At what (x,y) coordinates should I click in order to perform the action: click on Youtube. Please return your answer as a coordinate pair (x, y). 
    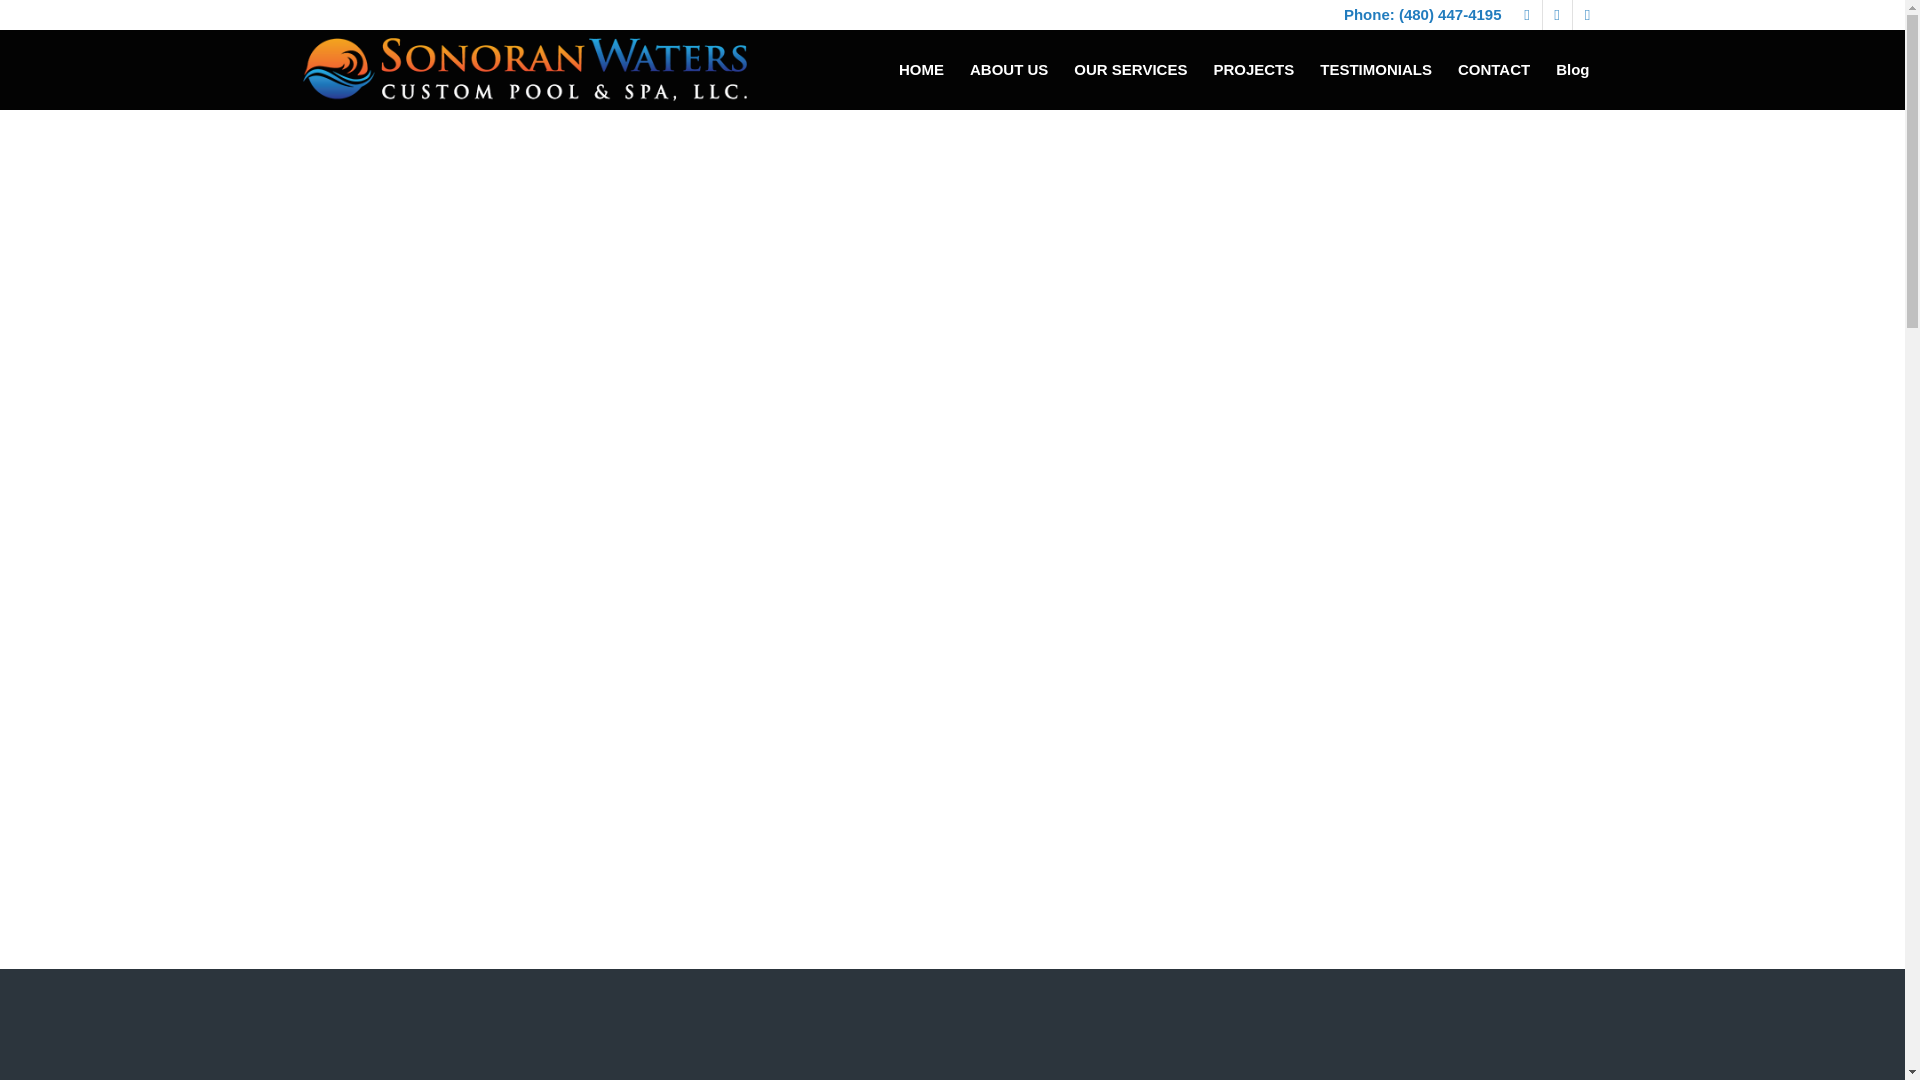
    Looking at the image, I should click on (1586, 15).